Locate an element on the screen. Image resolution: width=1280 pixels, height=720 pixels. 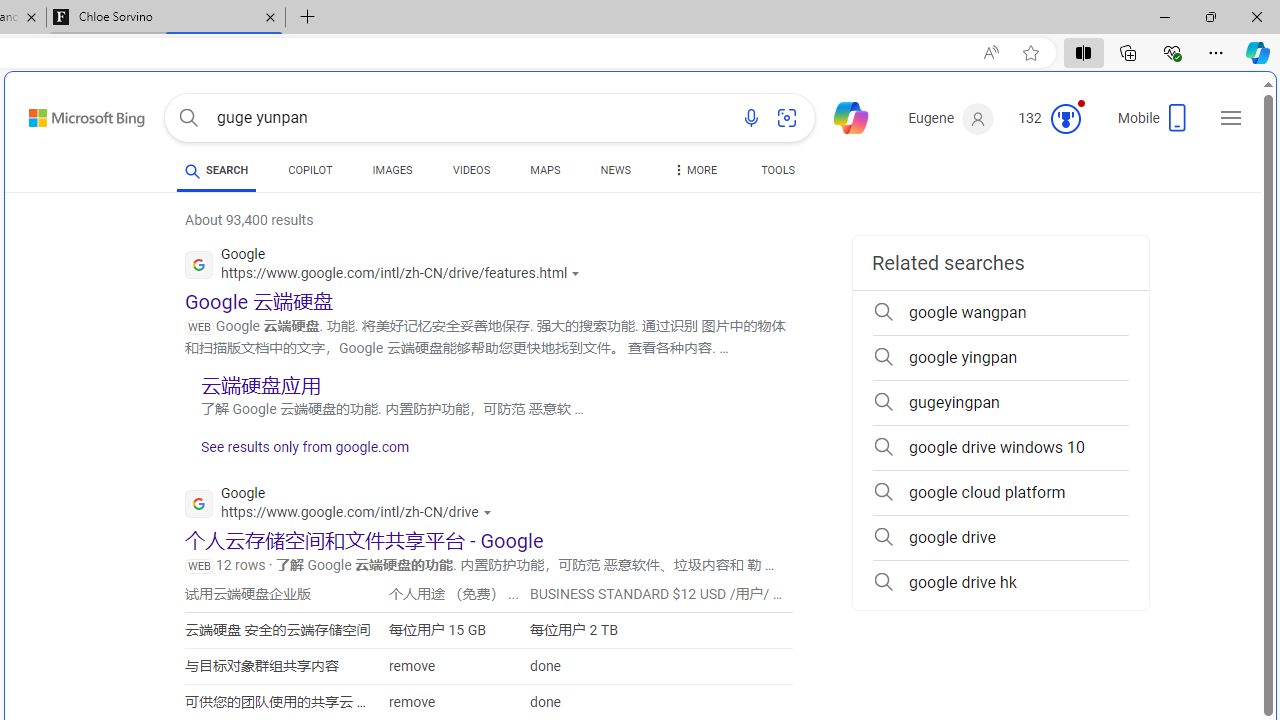
Search is located at coordinates (188, 118).